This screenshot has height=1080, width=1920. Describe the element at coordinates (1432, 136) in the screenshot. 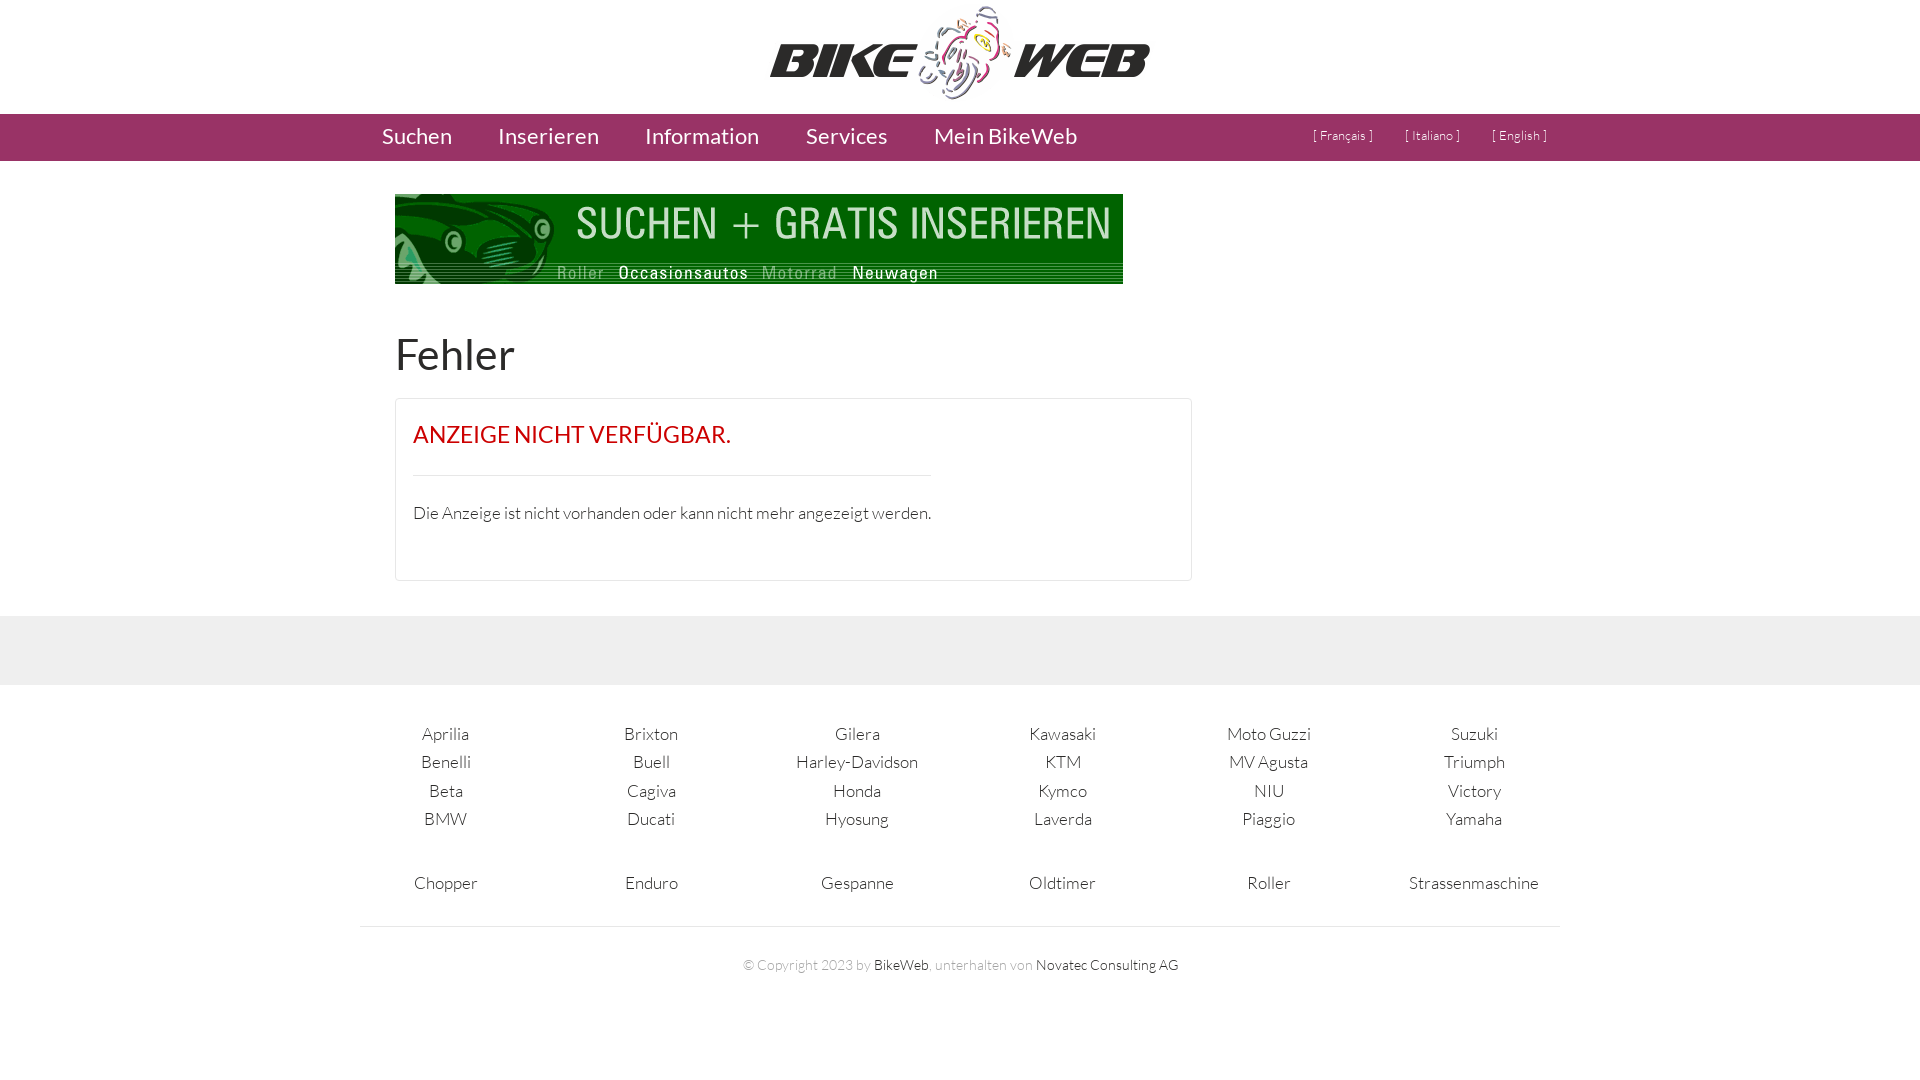

I see `[ Italiano ]` at that location.